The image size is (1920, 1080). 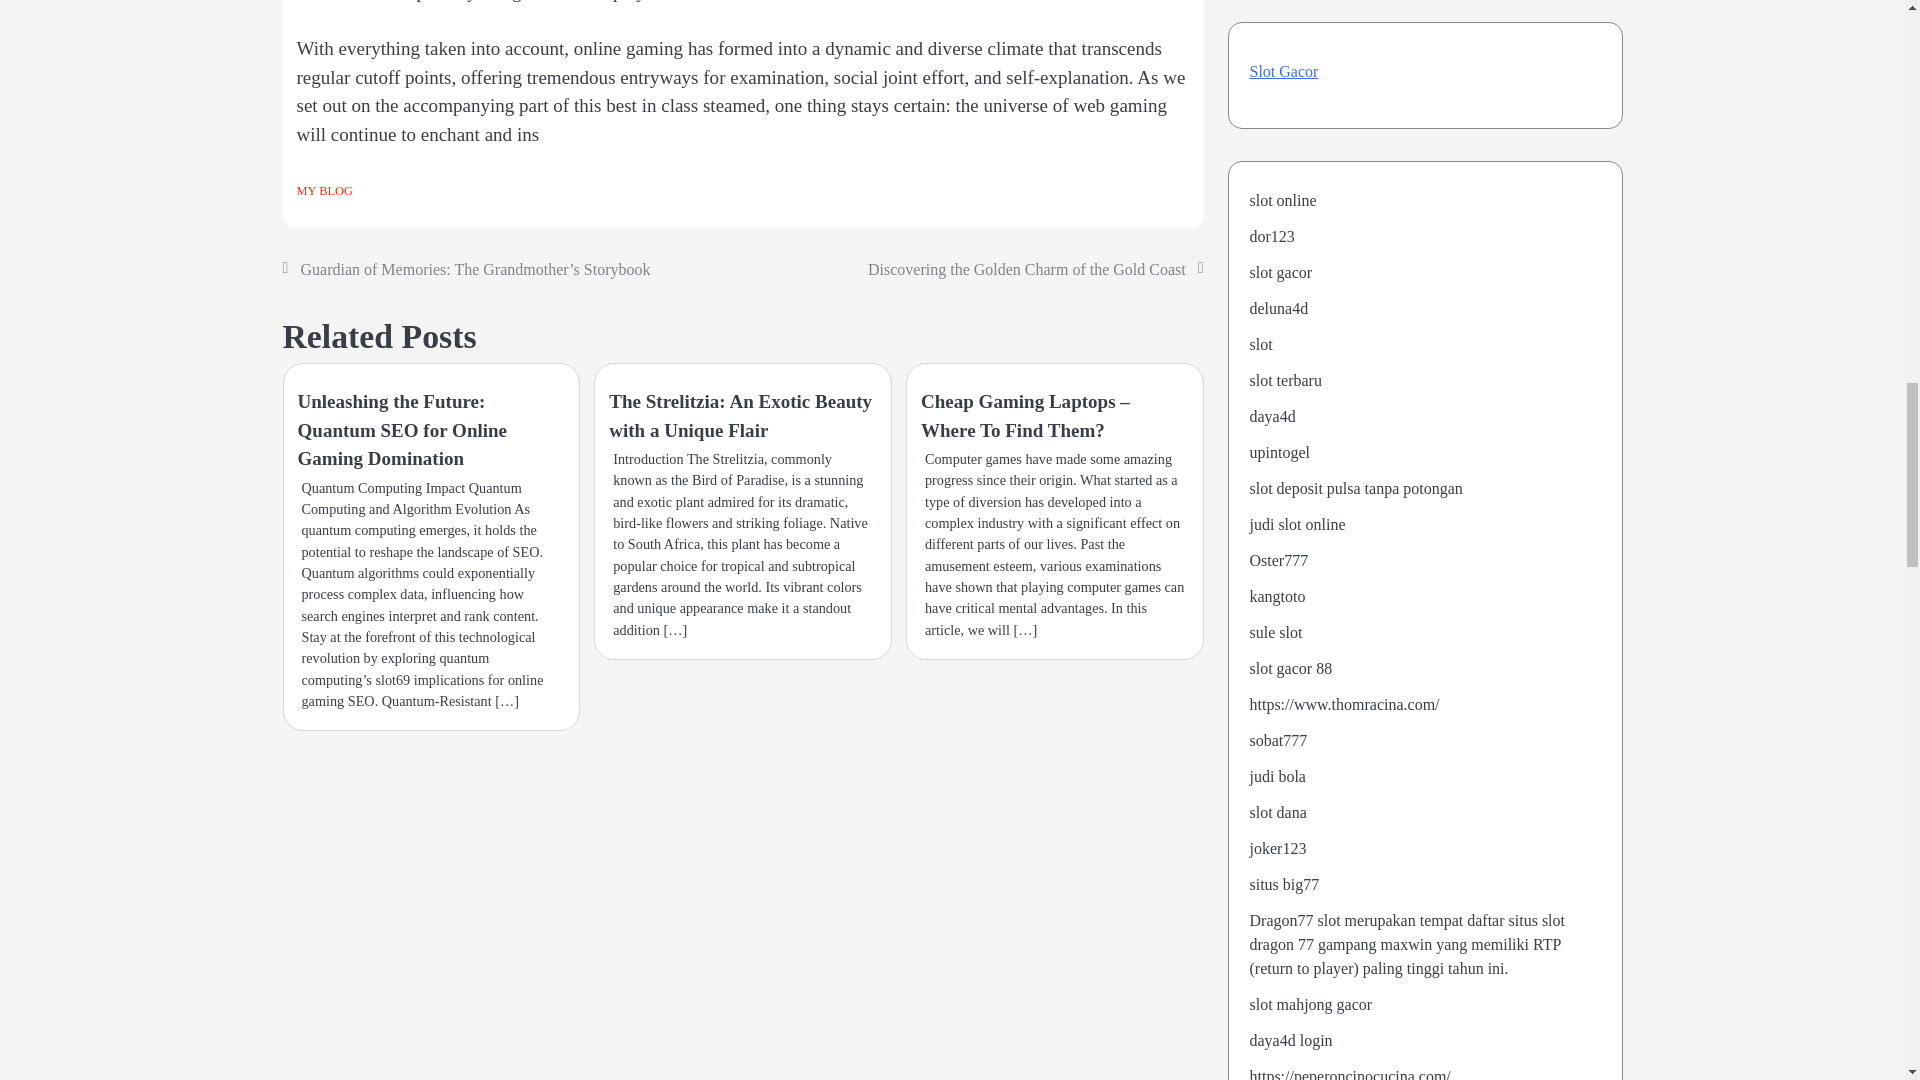 I want to click on MY BLOG, so click(x=323, y=190).